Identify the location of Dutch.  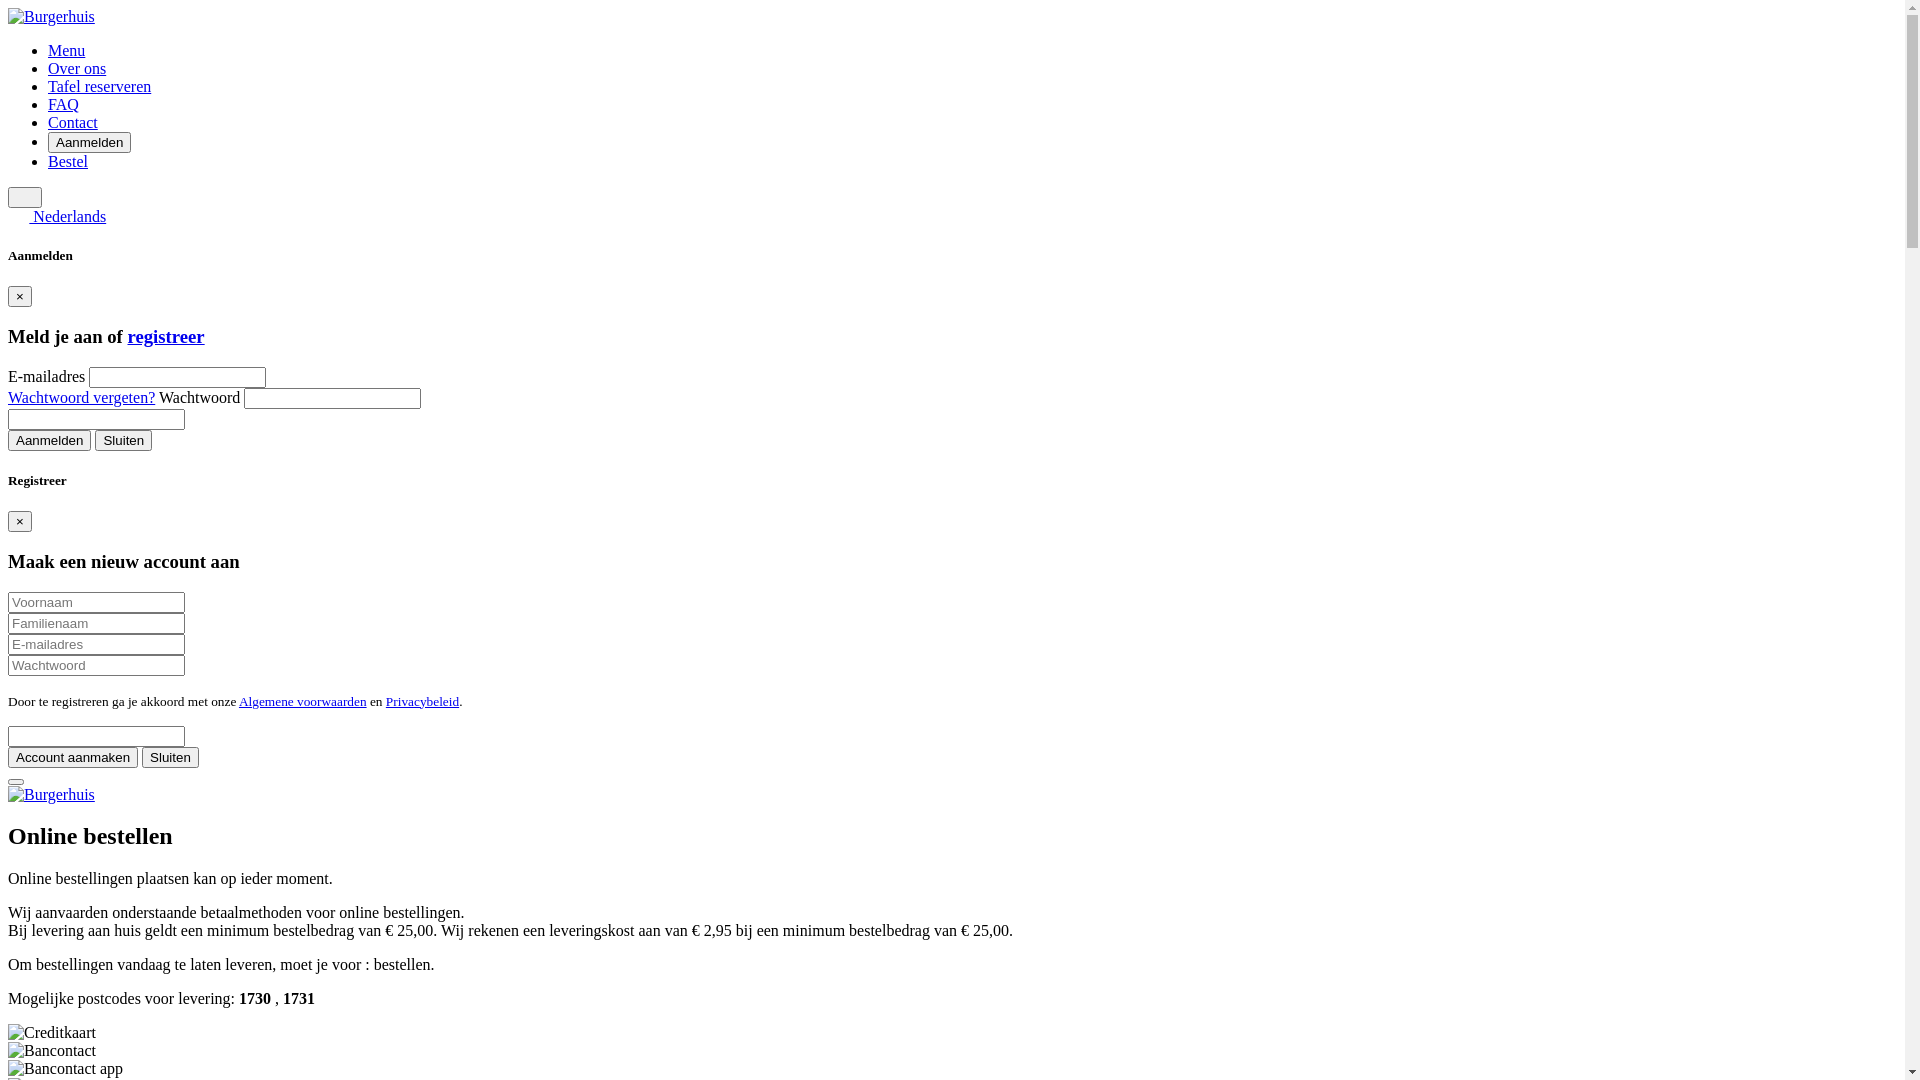
(25, 198).